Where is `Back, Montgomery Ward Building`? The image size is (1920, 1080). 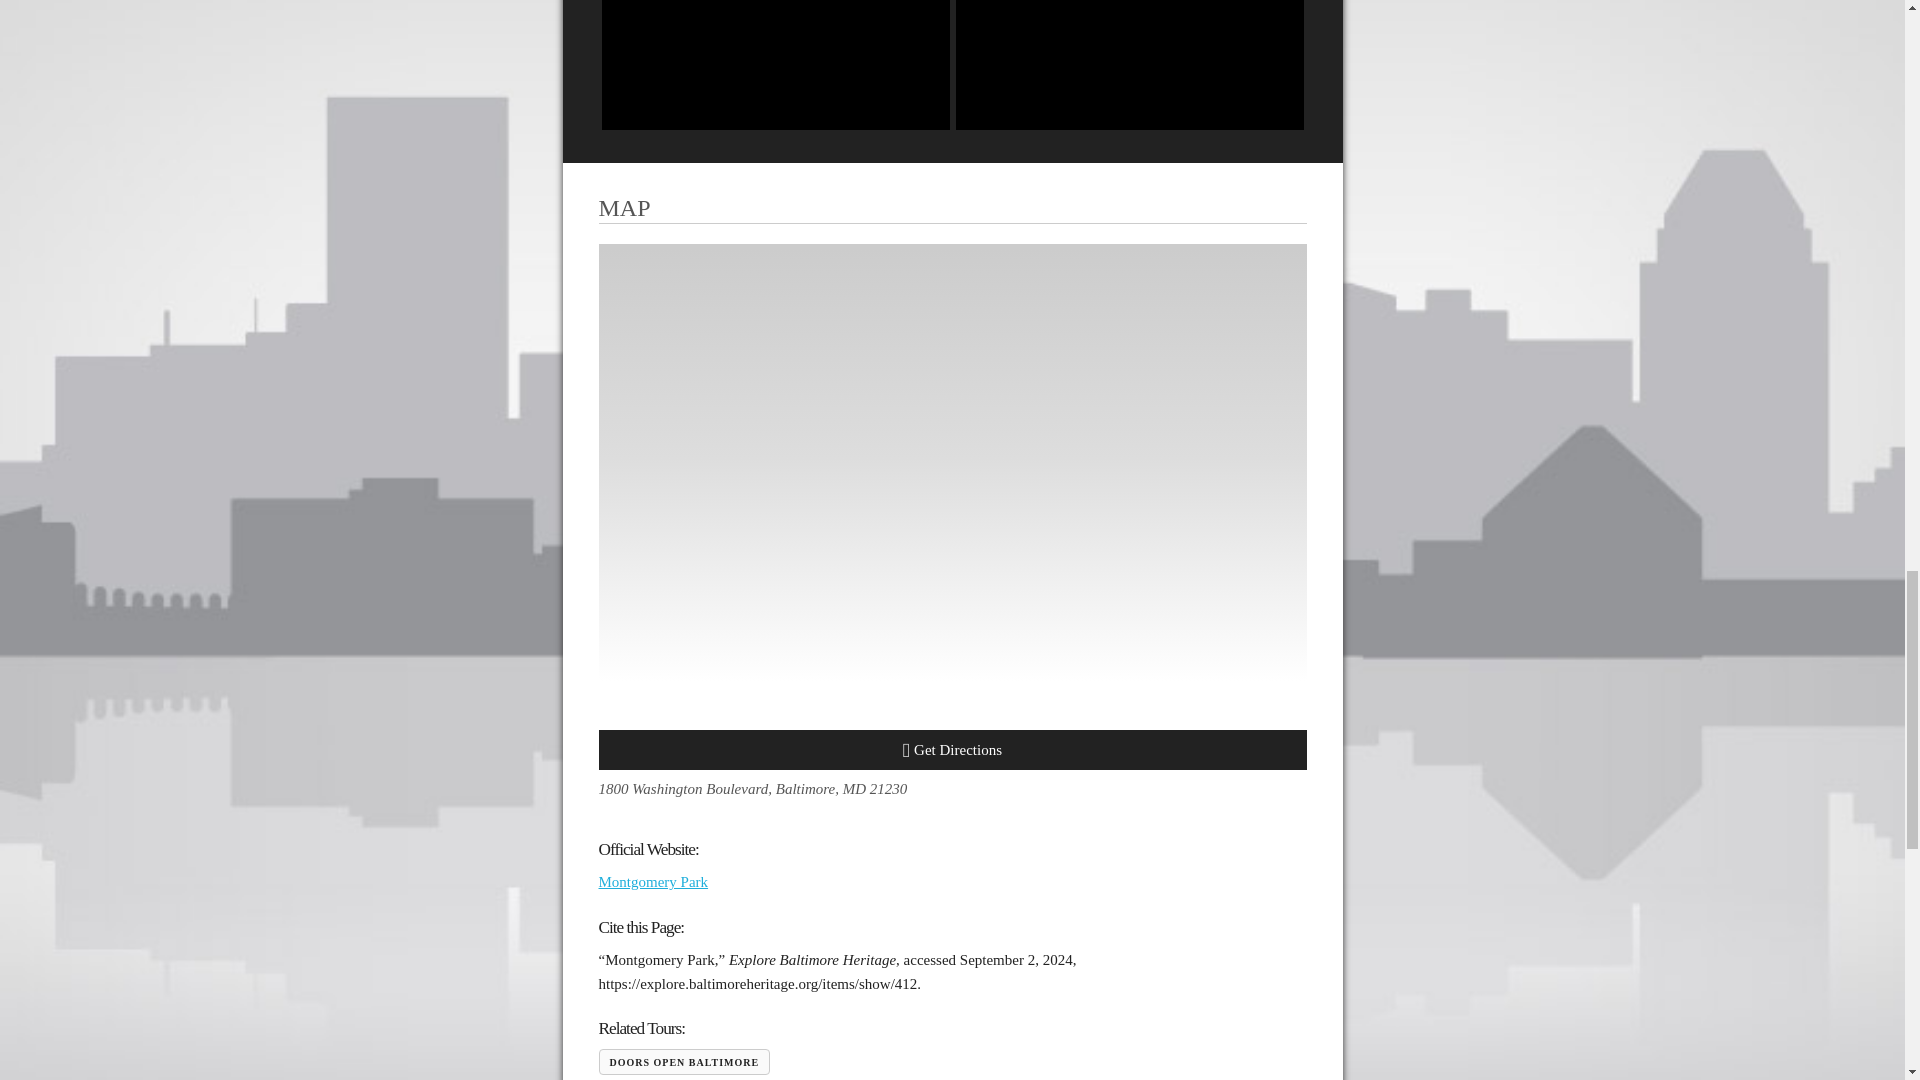 Back, Montgomery Ward Building is located at coordinates (776, 64).